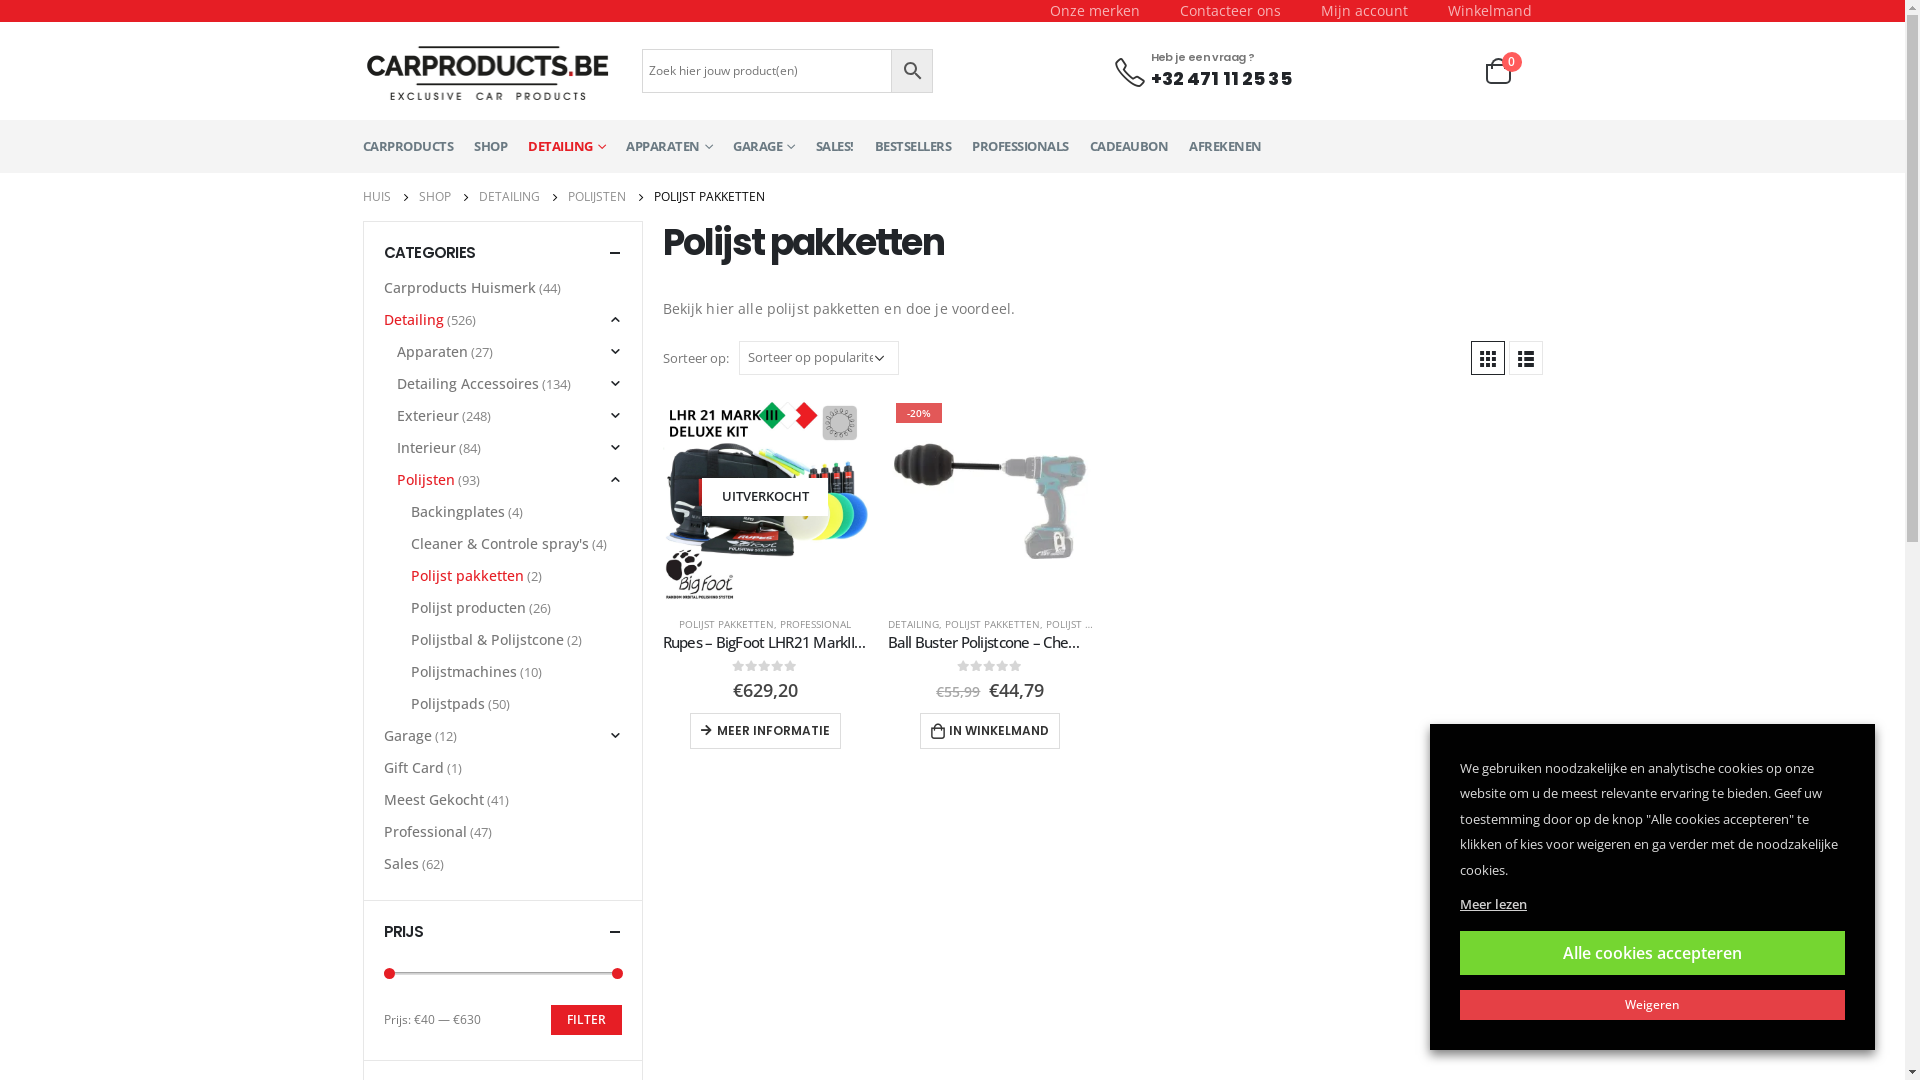 The width and height of the screenshot is (1920, 1080). Describe the element at coordinates (1230, 11) in the screenshot. I see `Contacteer ons` at that location.